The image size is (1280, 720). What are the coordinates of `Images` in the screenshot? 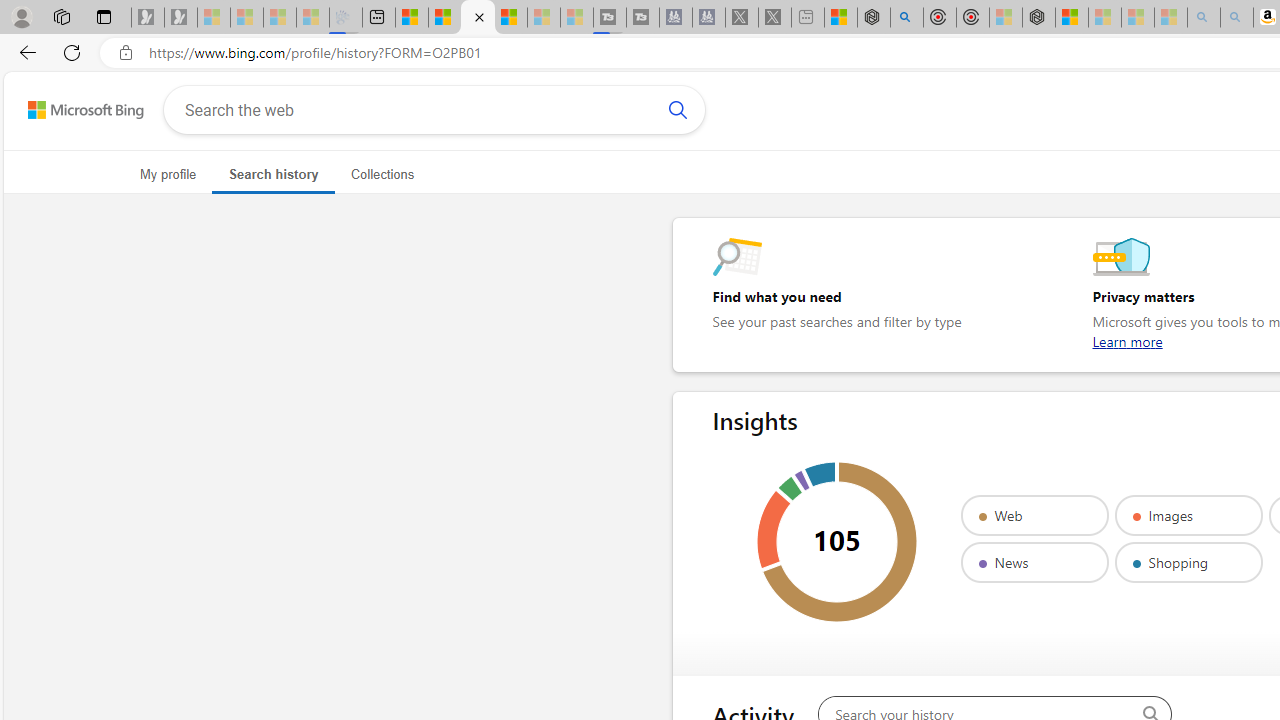 It's located at (1188, 515).